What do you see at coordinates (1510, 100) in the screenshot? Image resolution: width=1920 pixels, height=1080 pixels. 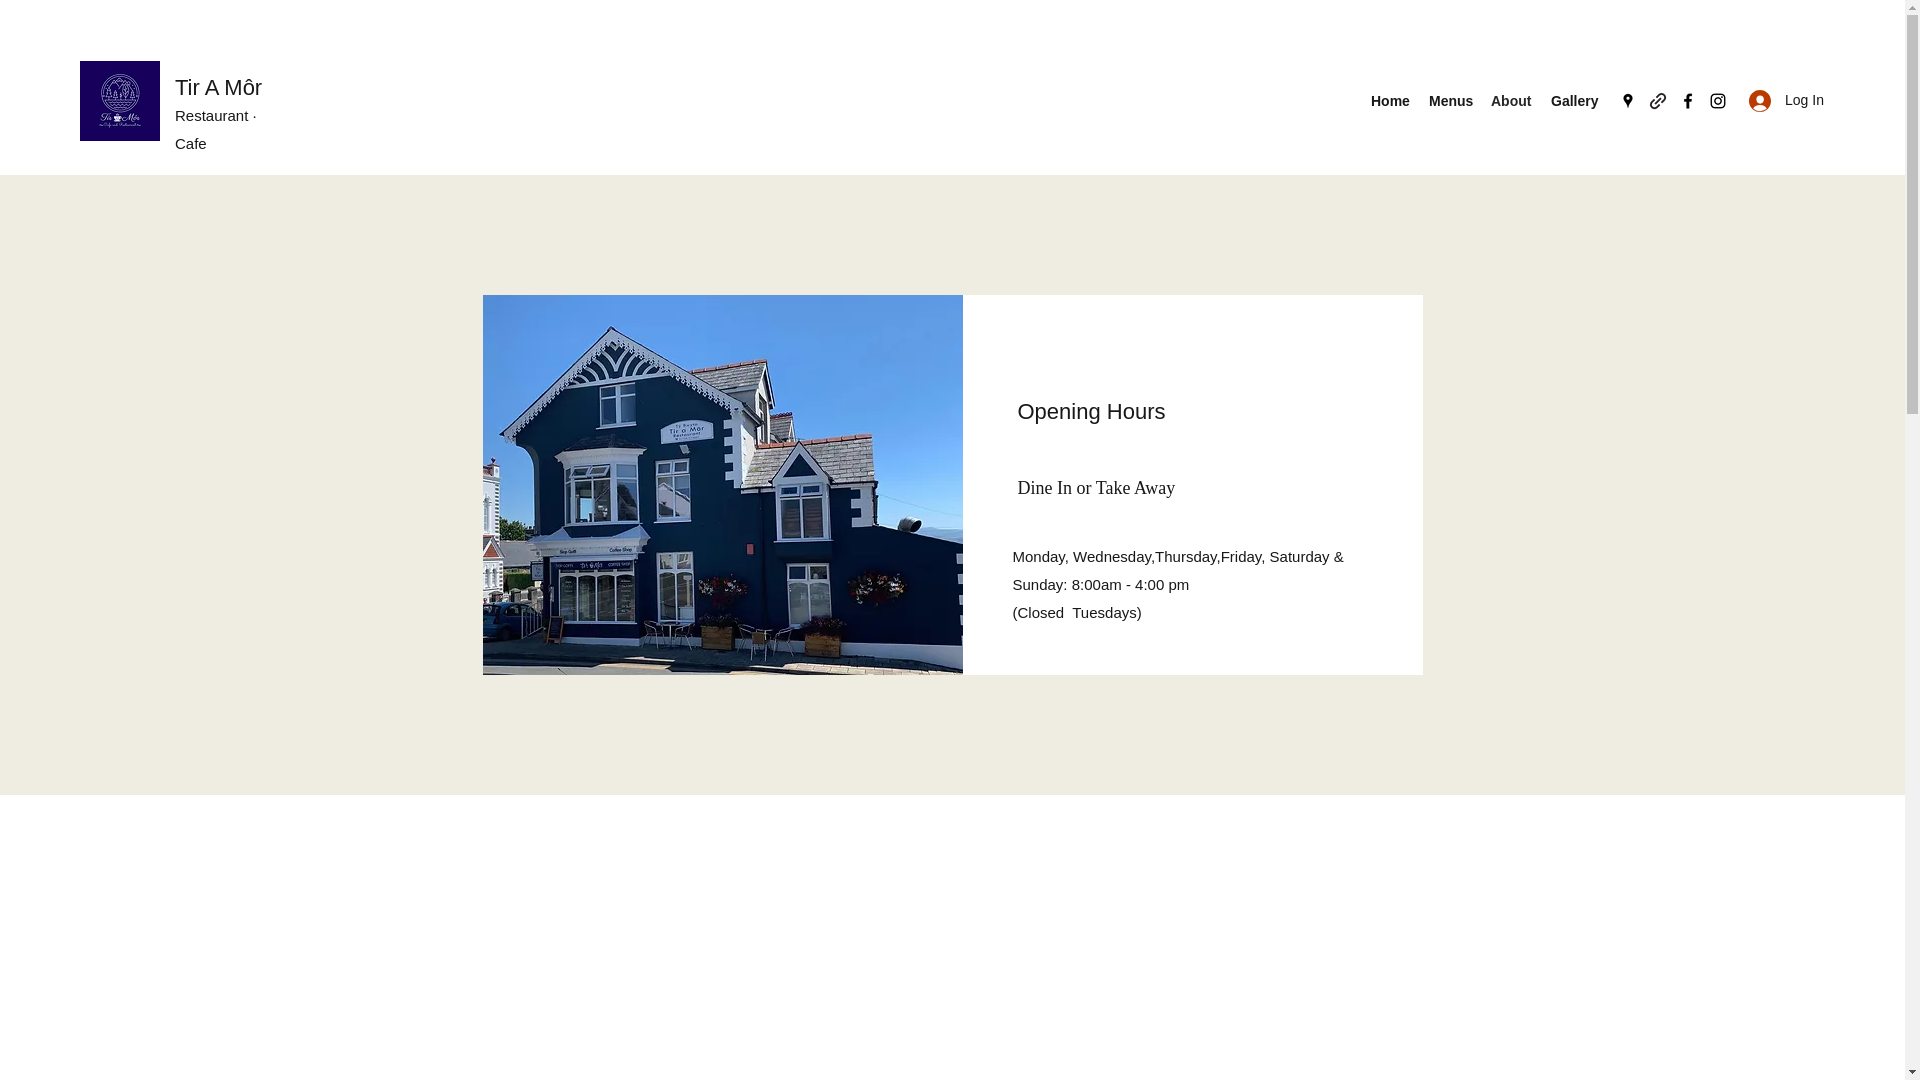 I see `About` at bounding box center [1510, 100].